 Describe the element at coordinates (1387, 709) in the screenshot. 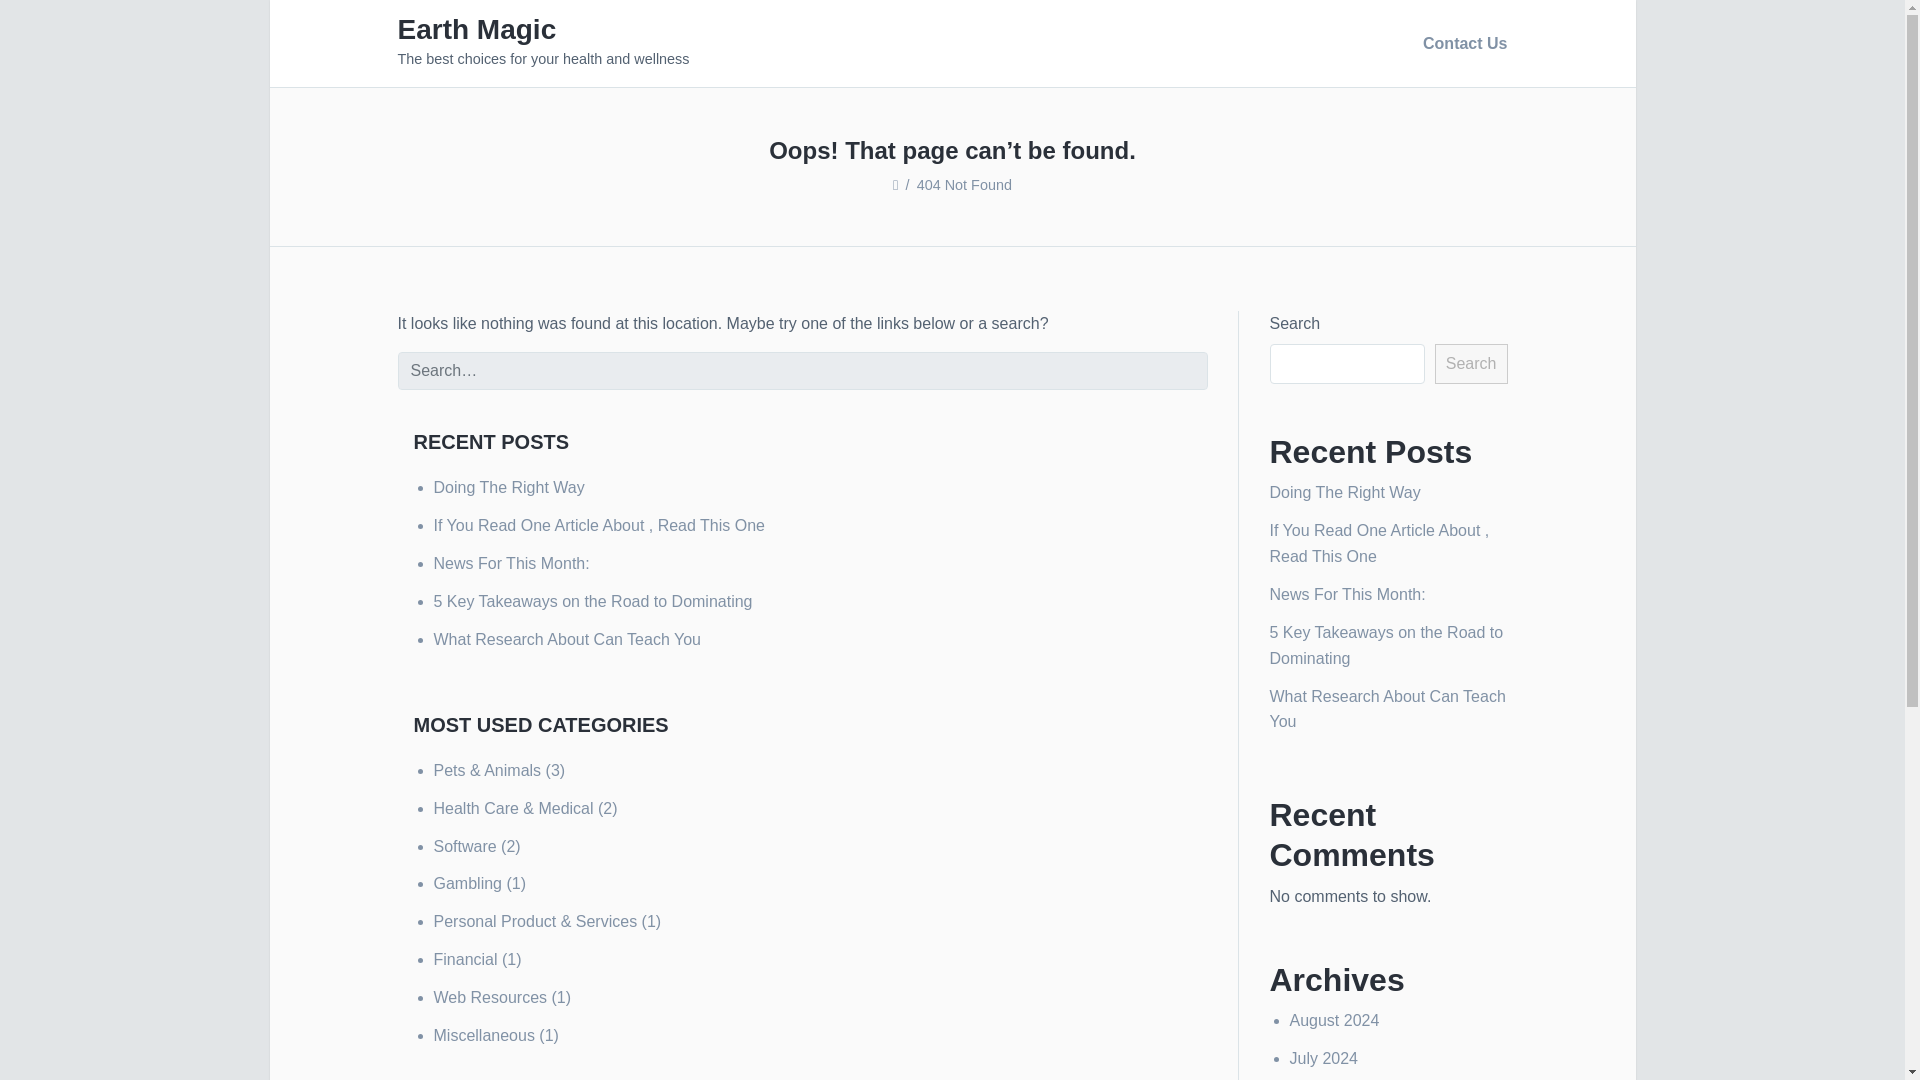

I see `What Research About Can Teach You` at that location.